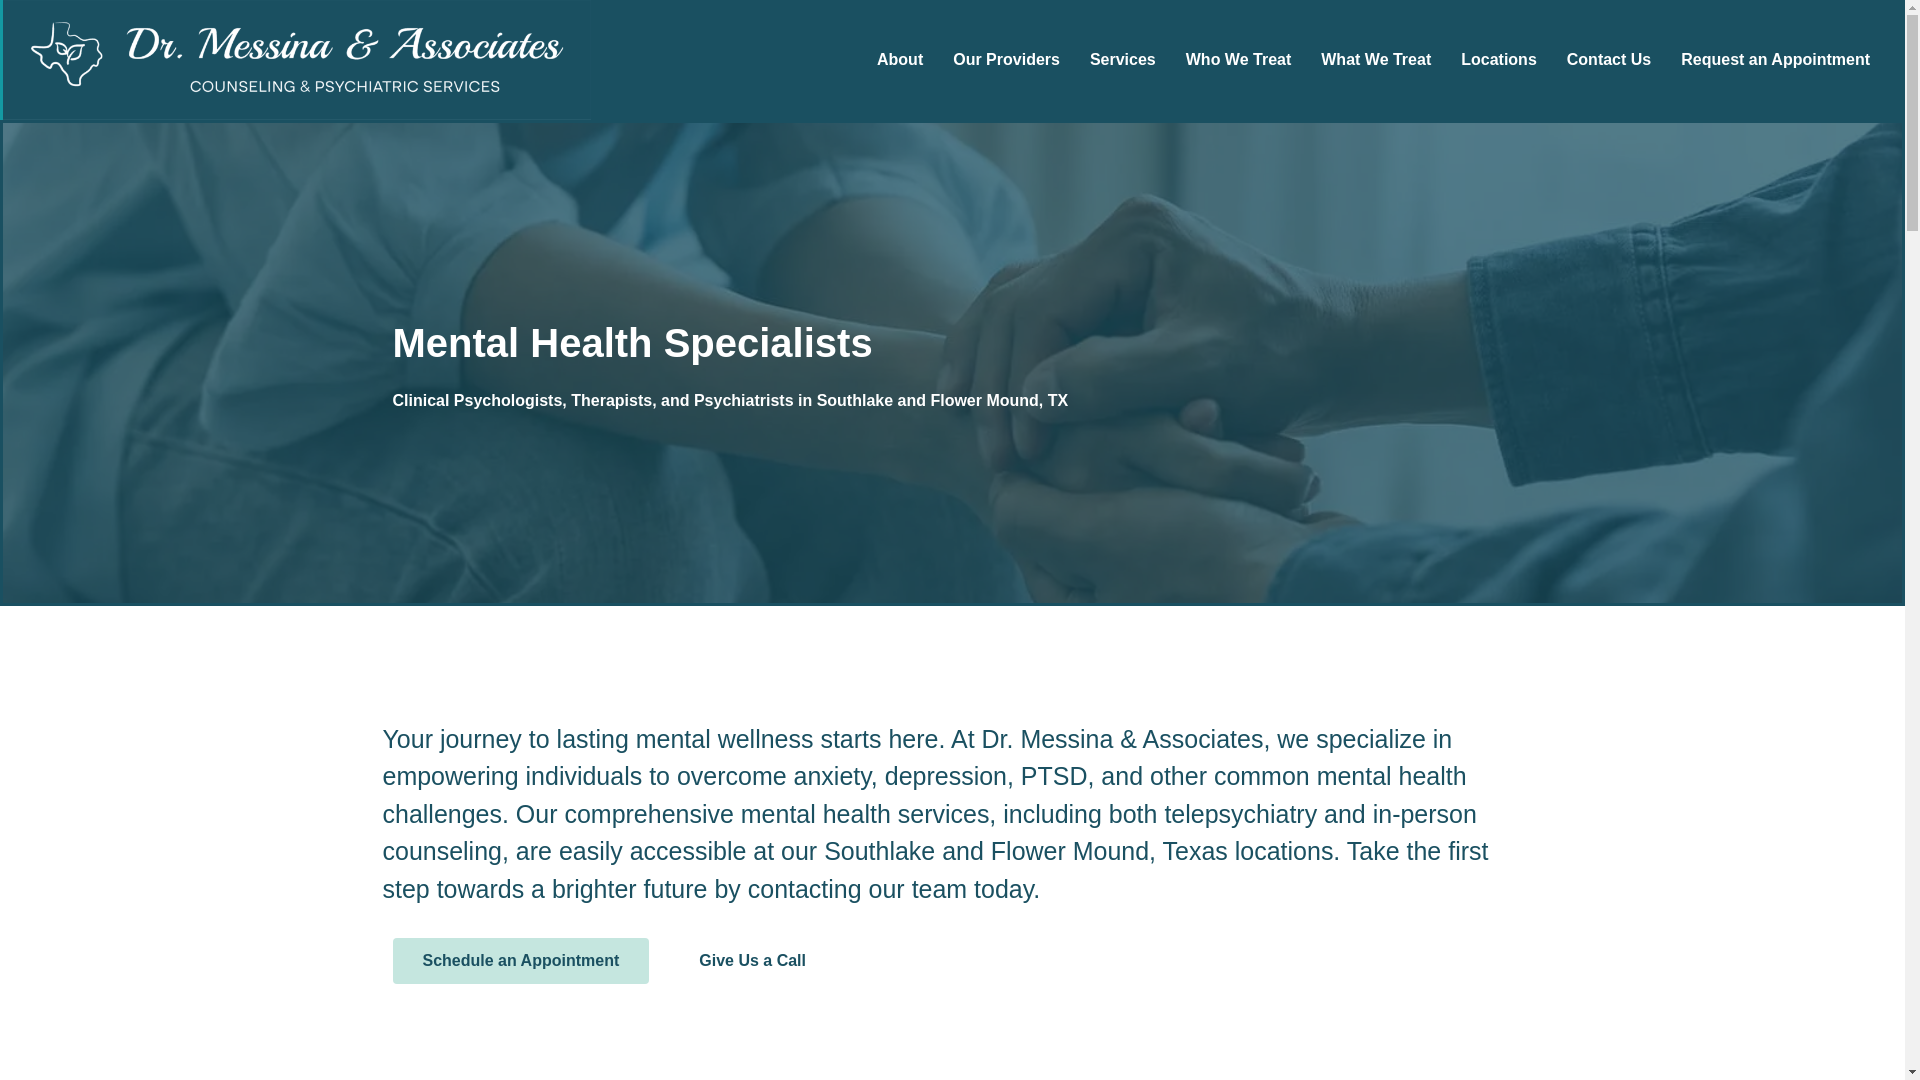 Image resolution: width=1920 pixels, height=1080 pixels. I want to click on Who We Treat, so click(1239, 60).